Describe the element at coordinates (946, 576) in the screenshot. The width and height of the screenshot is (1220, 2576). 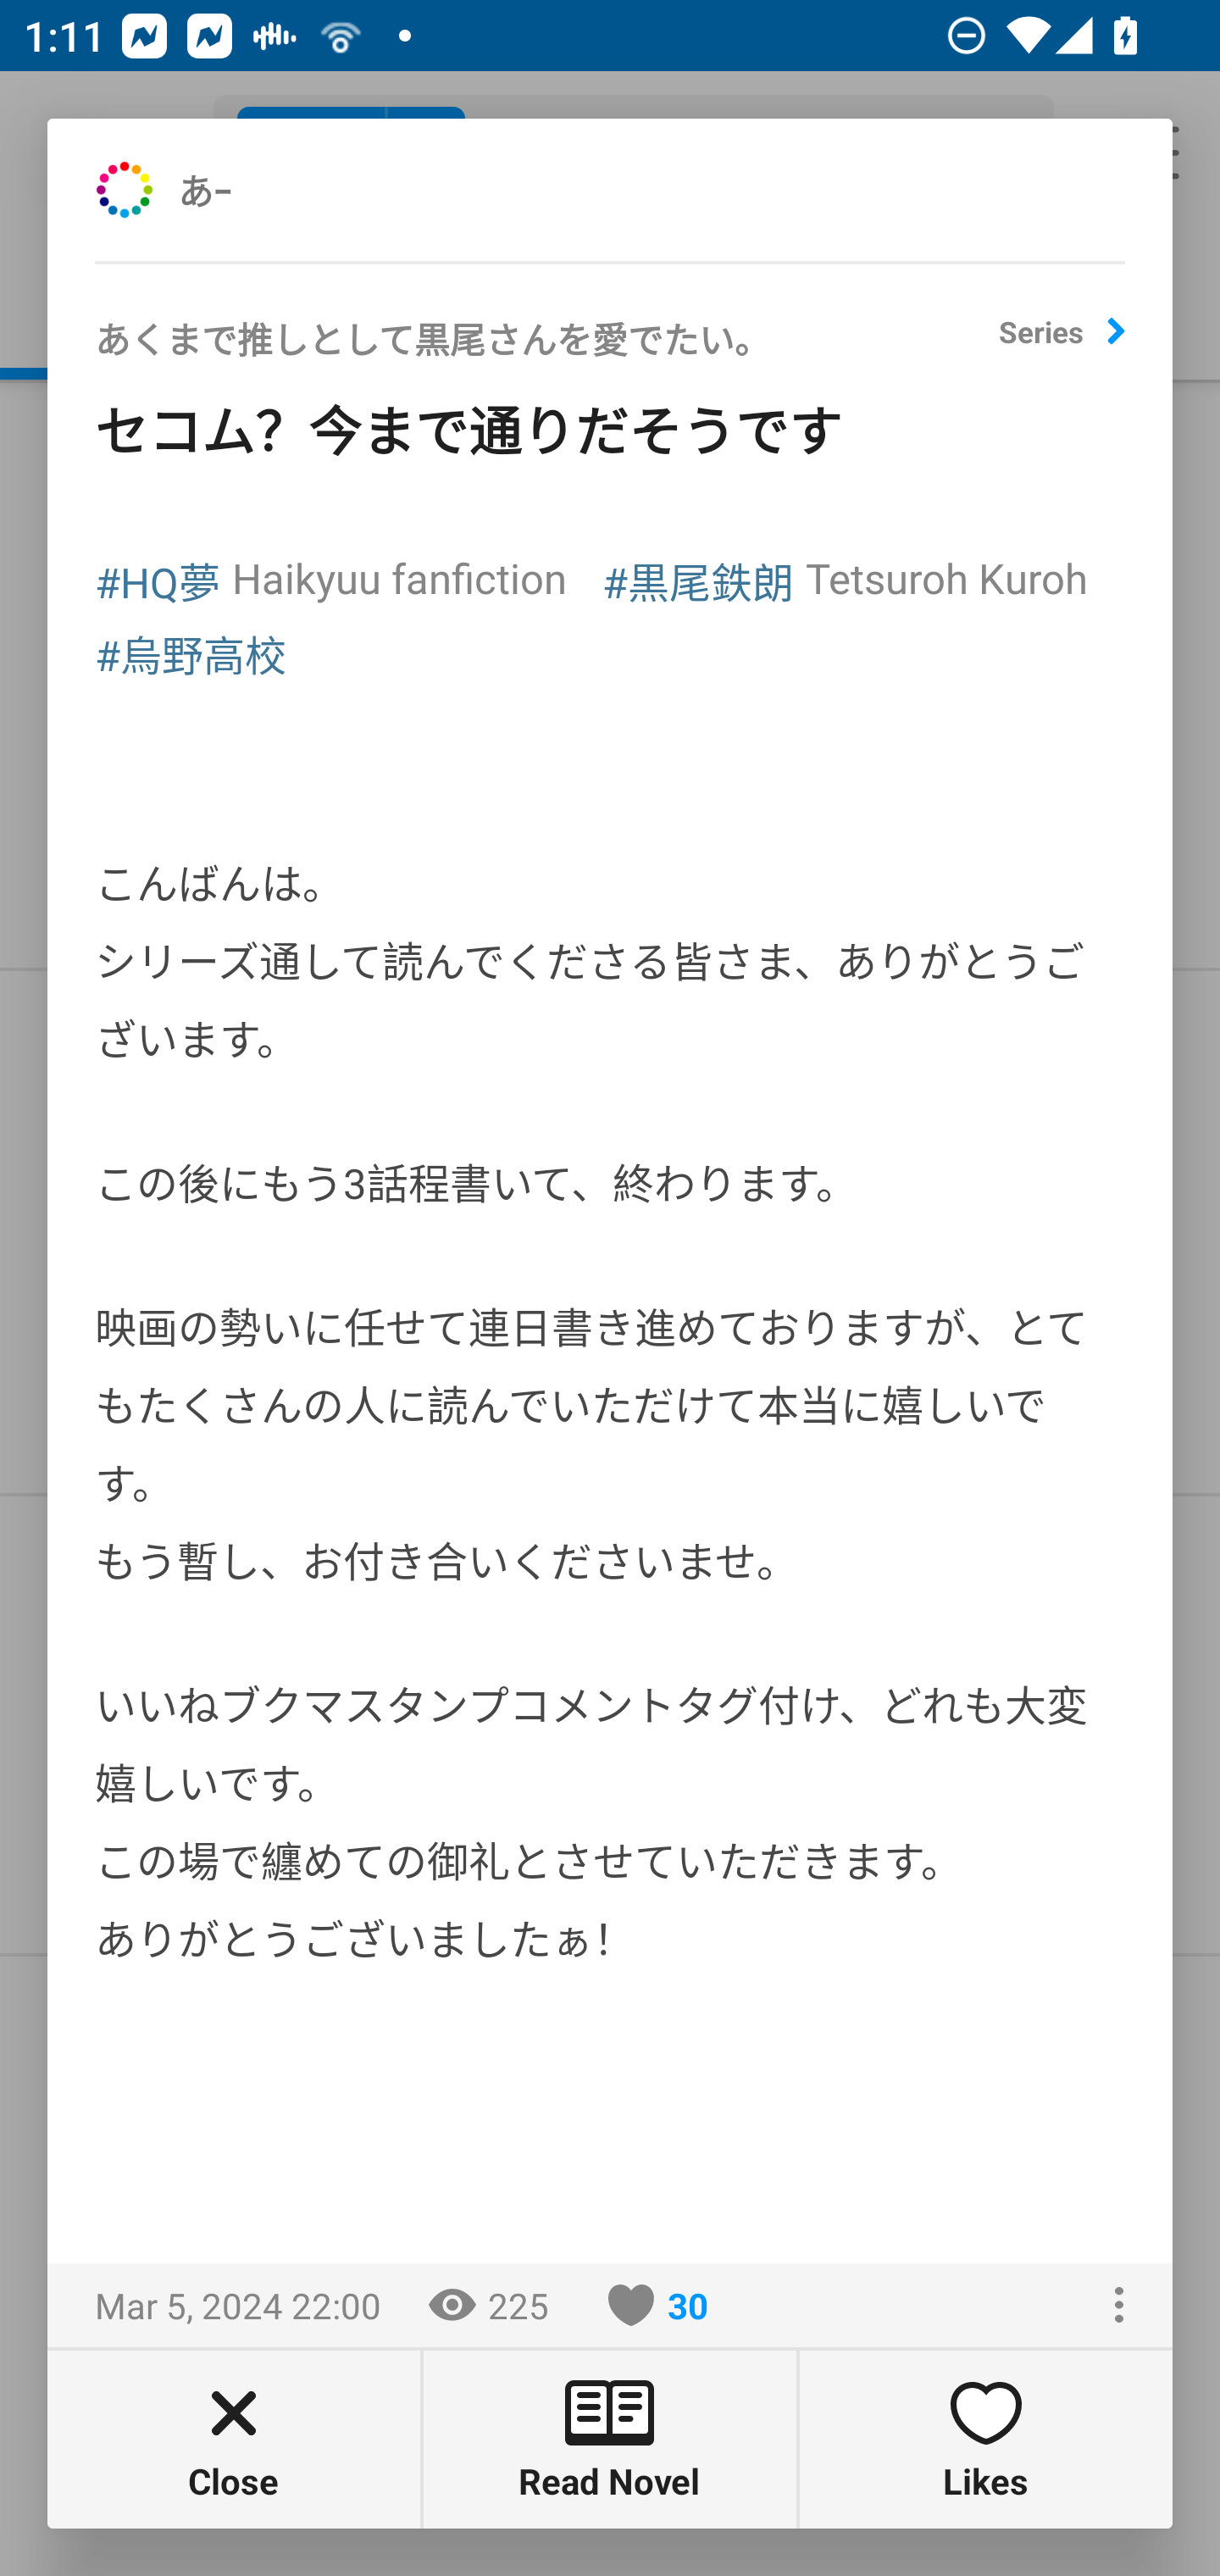
I see `Tetsuroh Kuroh` at that location.